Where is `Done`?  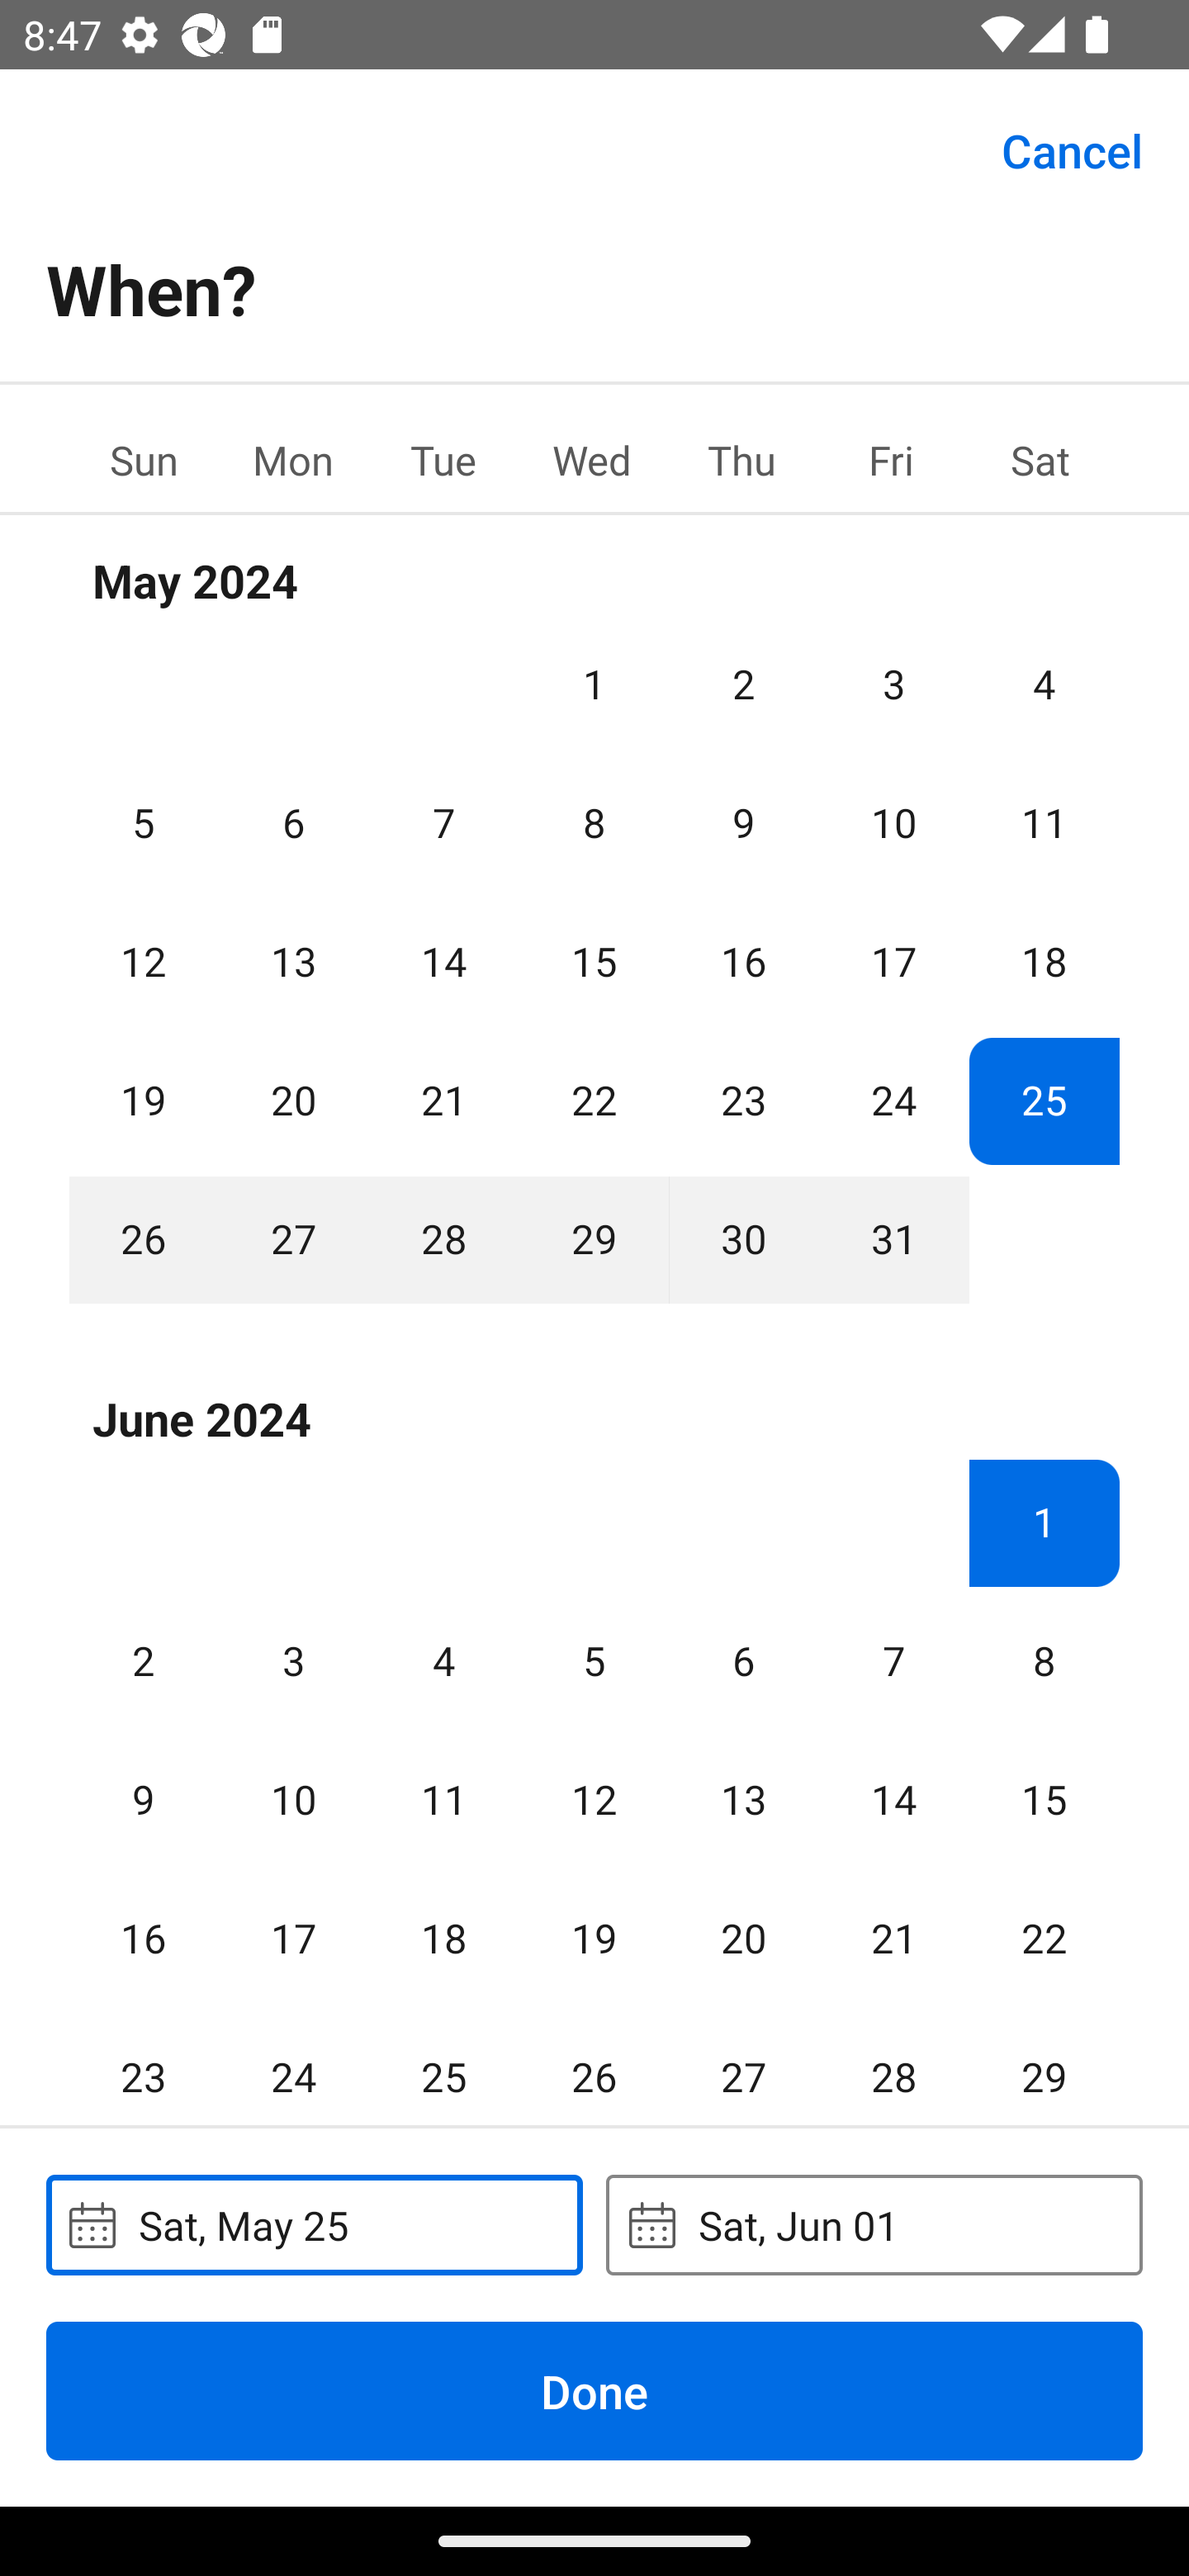
Done is located at coordinates (594, 2390).